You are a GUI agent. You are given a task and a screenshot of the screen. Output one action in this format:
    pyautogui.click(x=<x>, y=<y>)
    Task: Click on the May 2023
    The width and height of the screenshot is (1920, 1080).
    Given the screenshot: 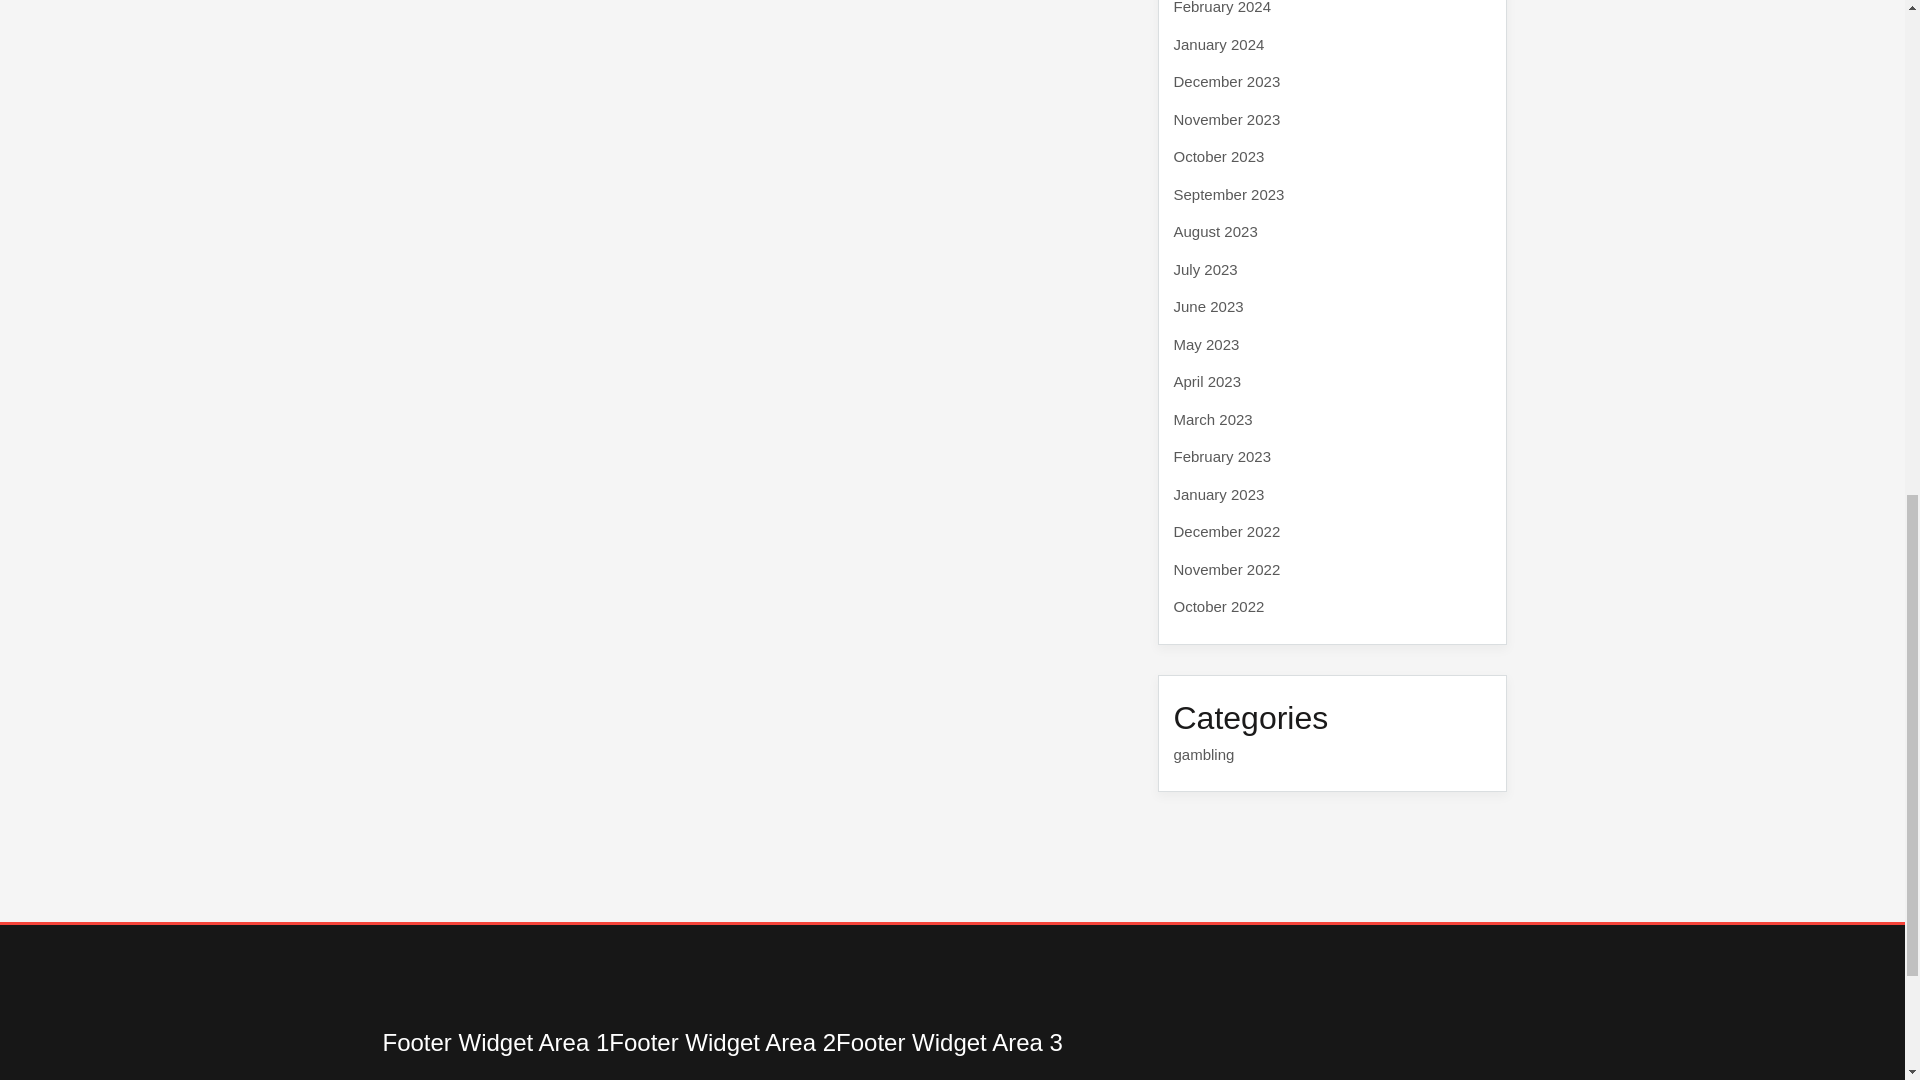 What is the action you would take?
    pyautogui.click(x=1206, y=344)
    